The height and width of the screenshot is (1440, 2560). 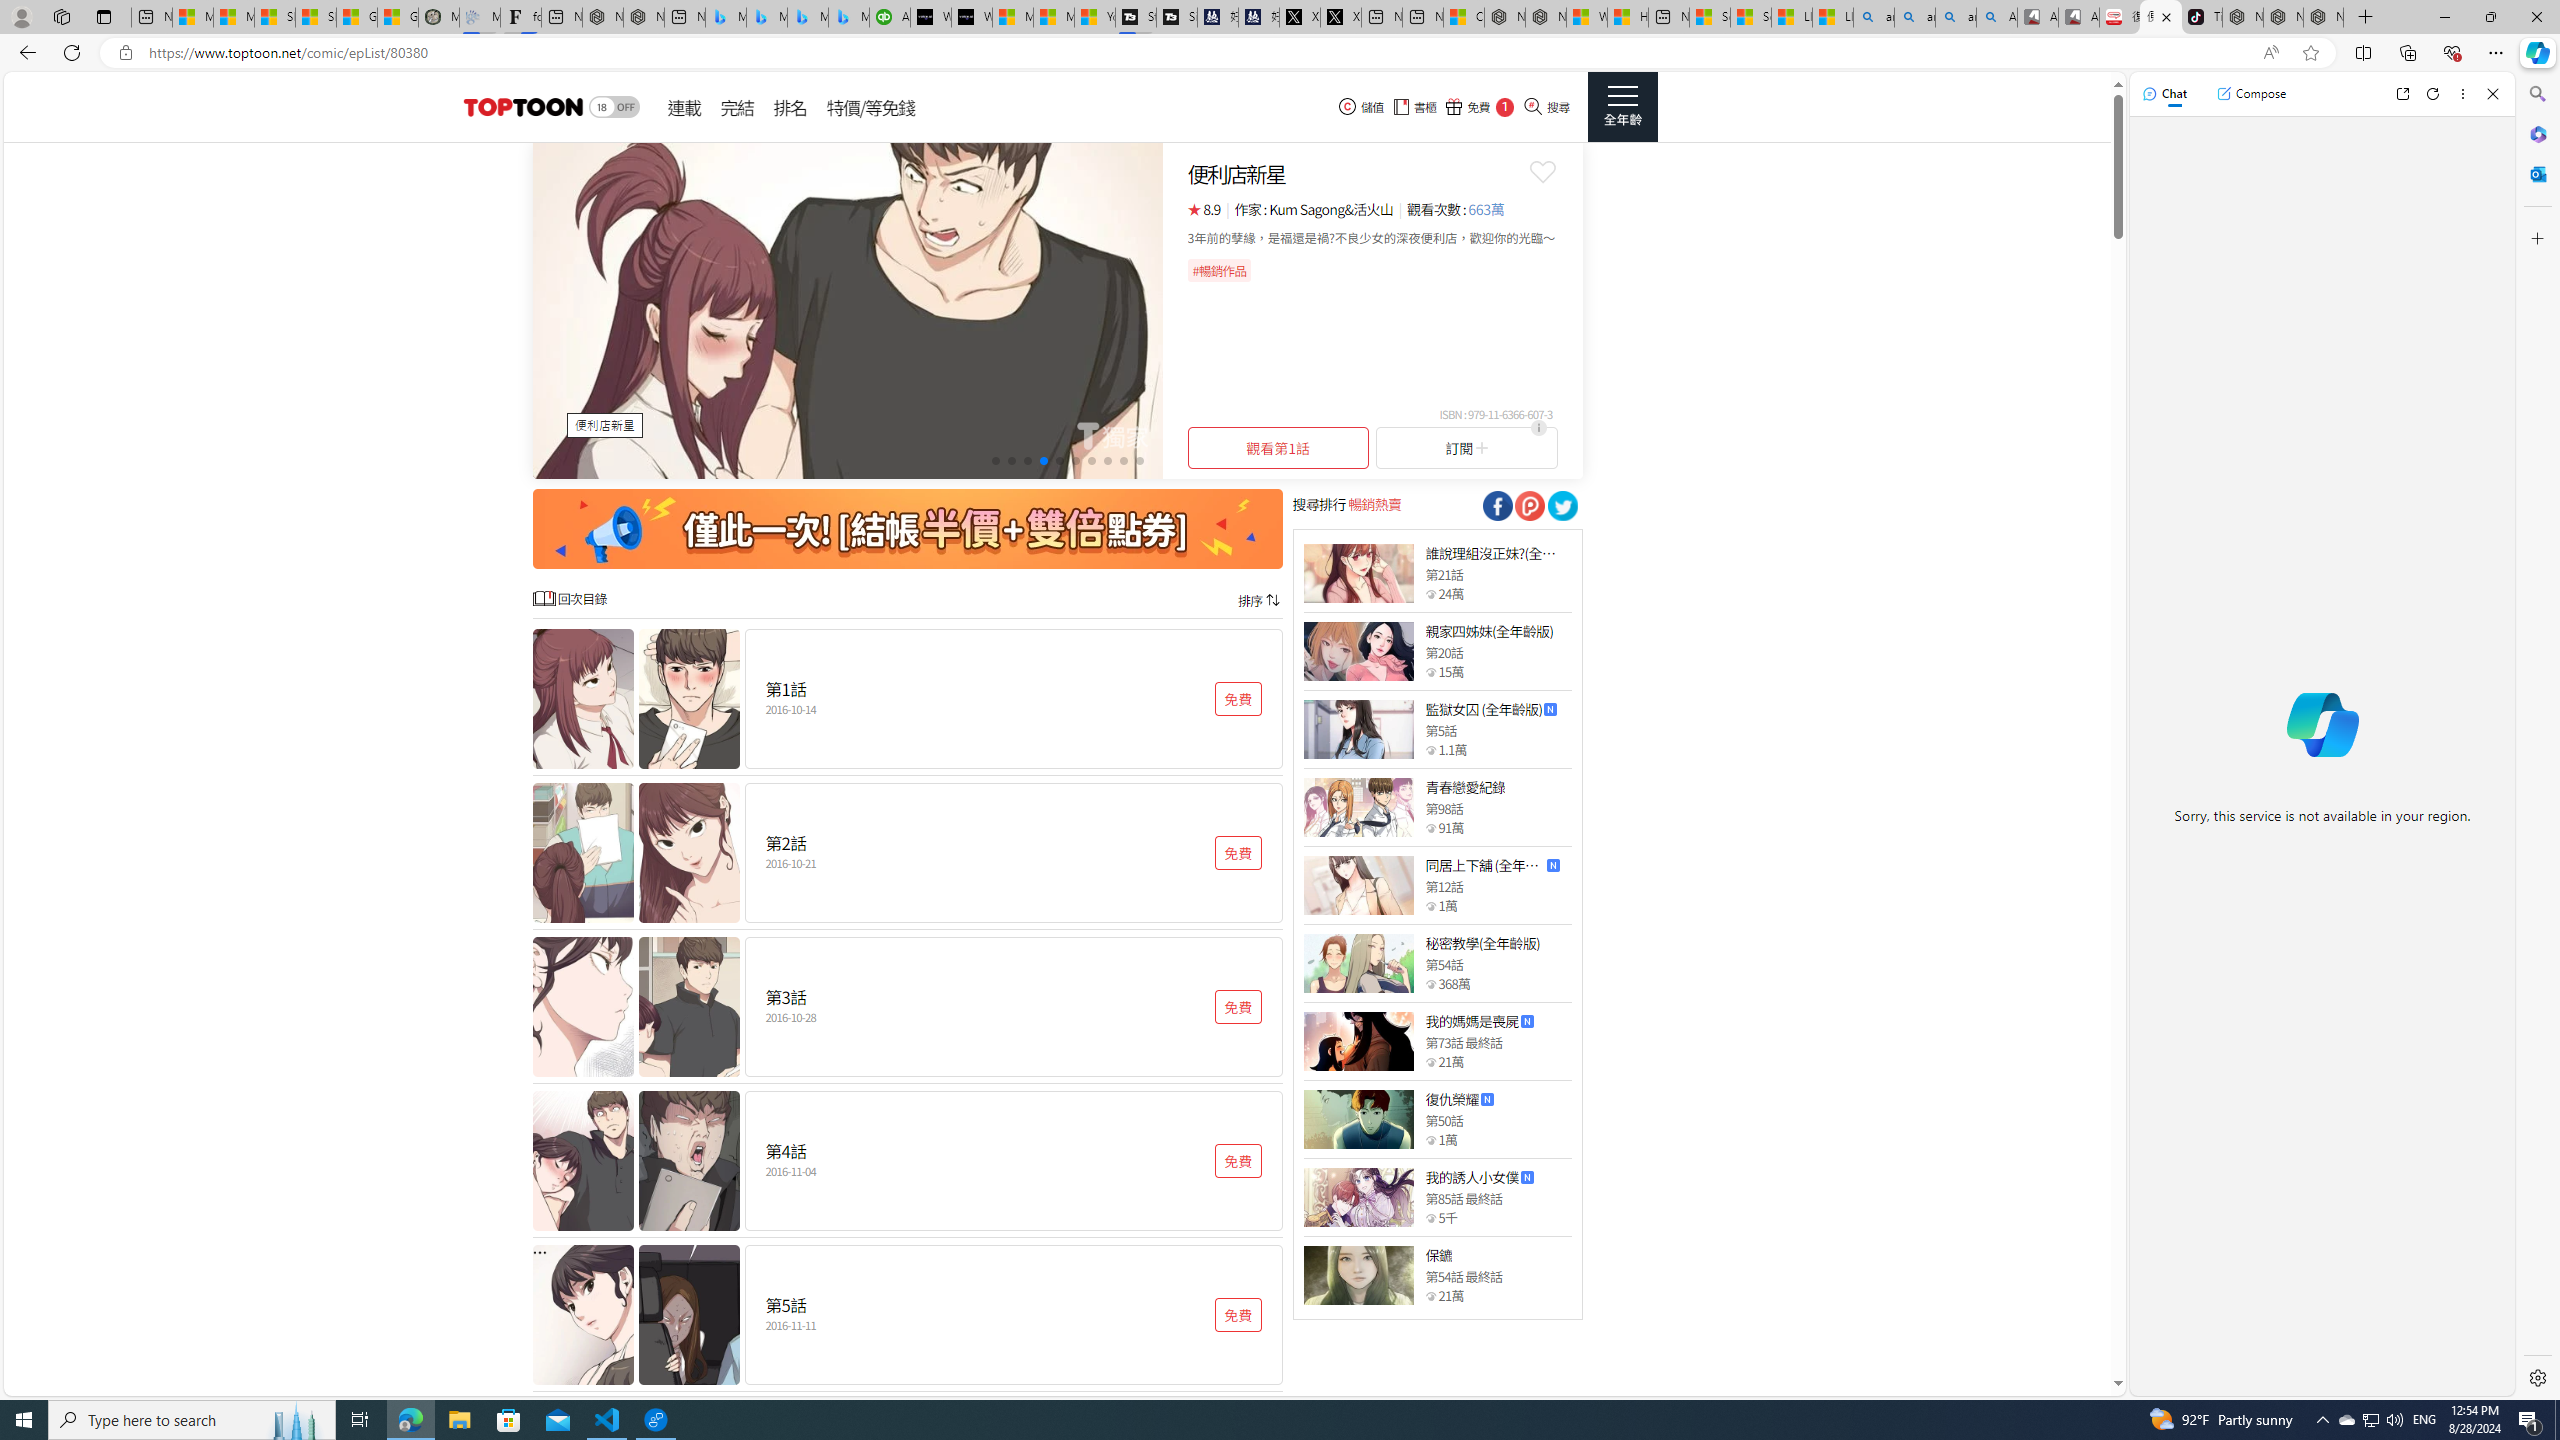 I want to click on Shanghai, China weather forecast | Microsoft Weather, so click(x=316, y=17).